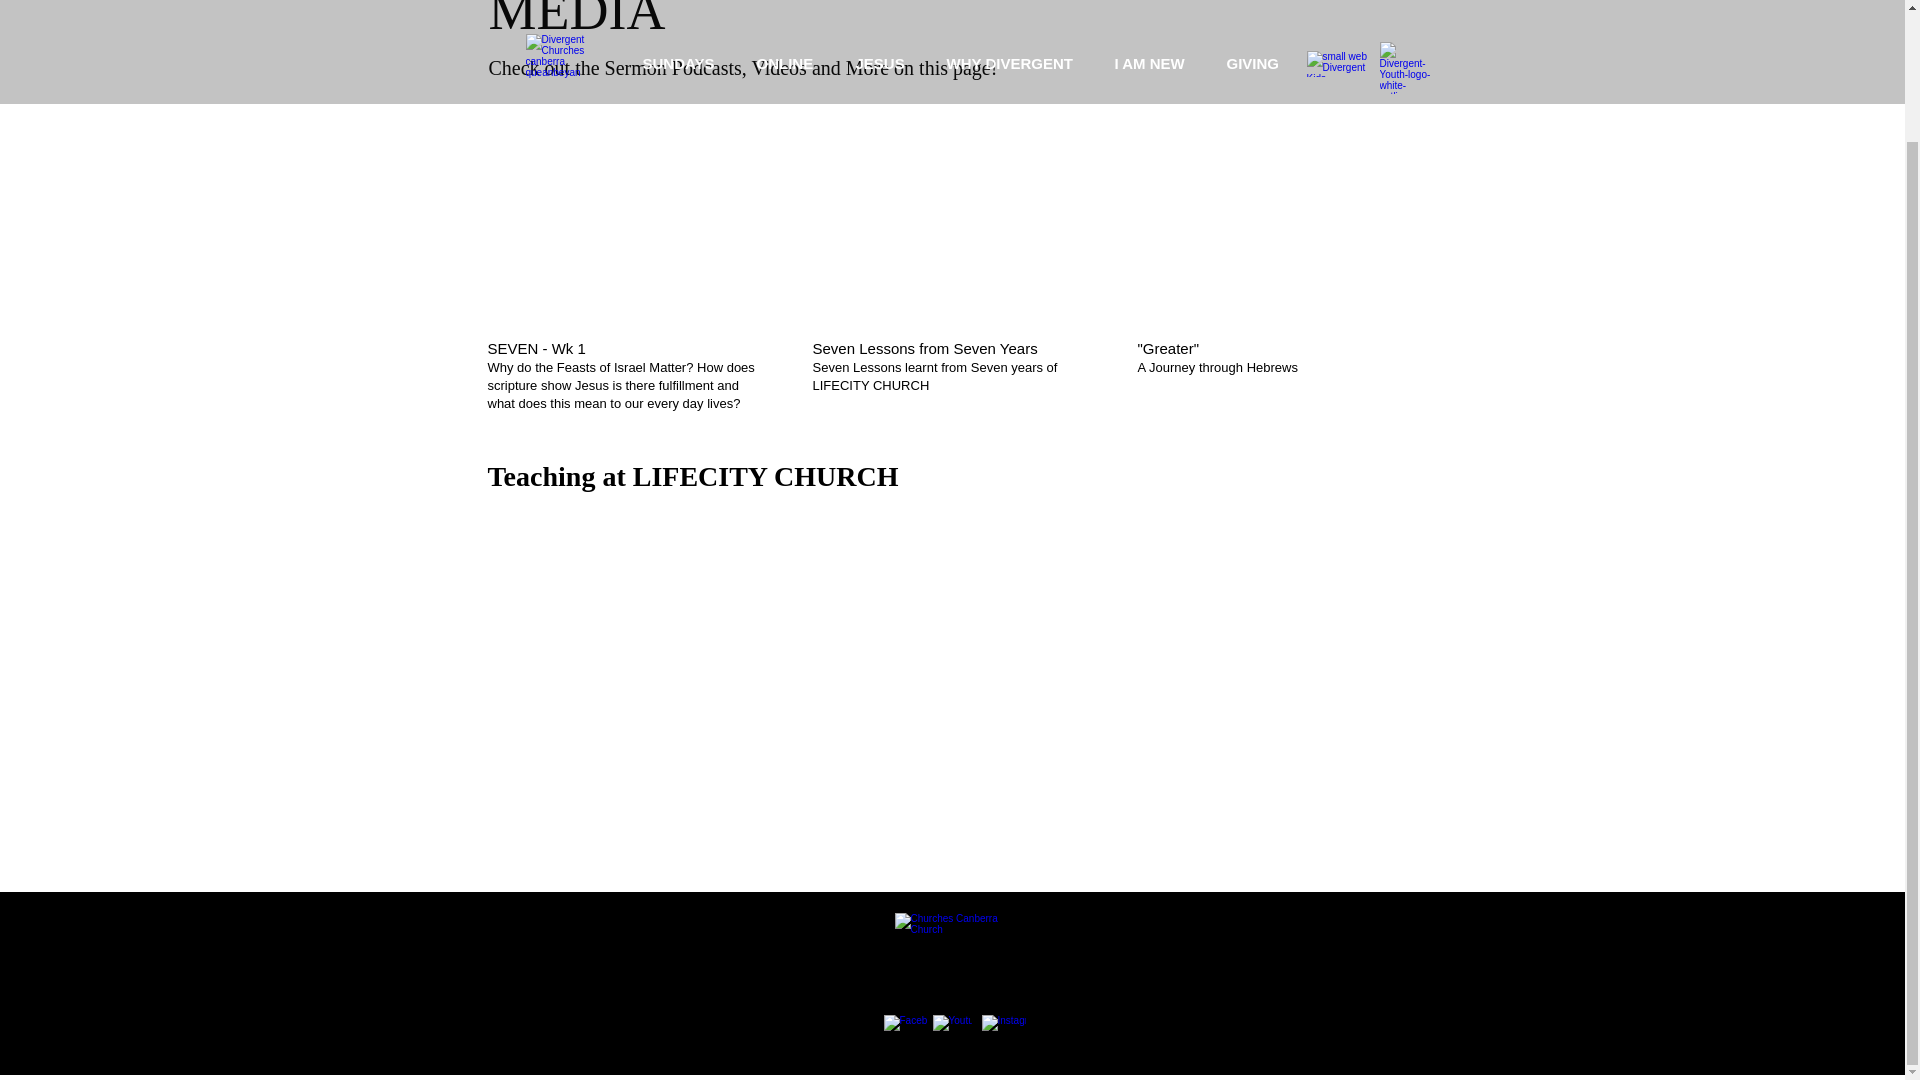 The width and height of the screenshot is (1920, 1080). Describe the element at coordinates (950, 211) in the screenshot. I see `External Vimeo` at that location.